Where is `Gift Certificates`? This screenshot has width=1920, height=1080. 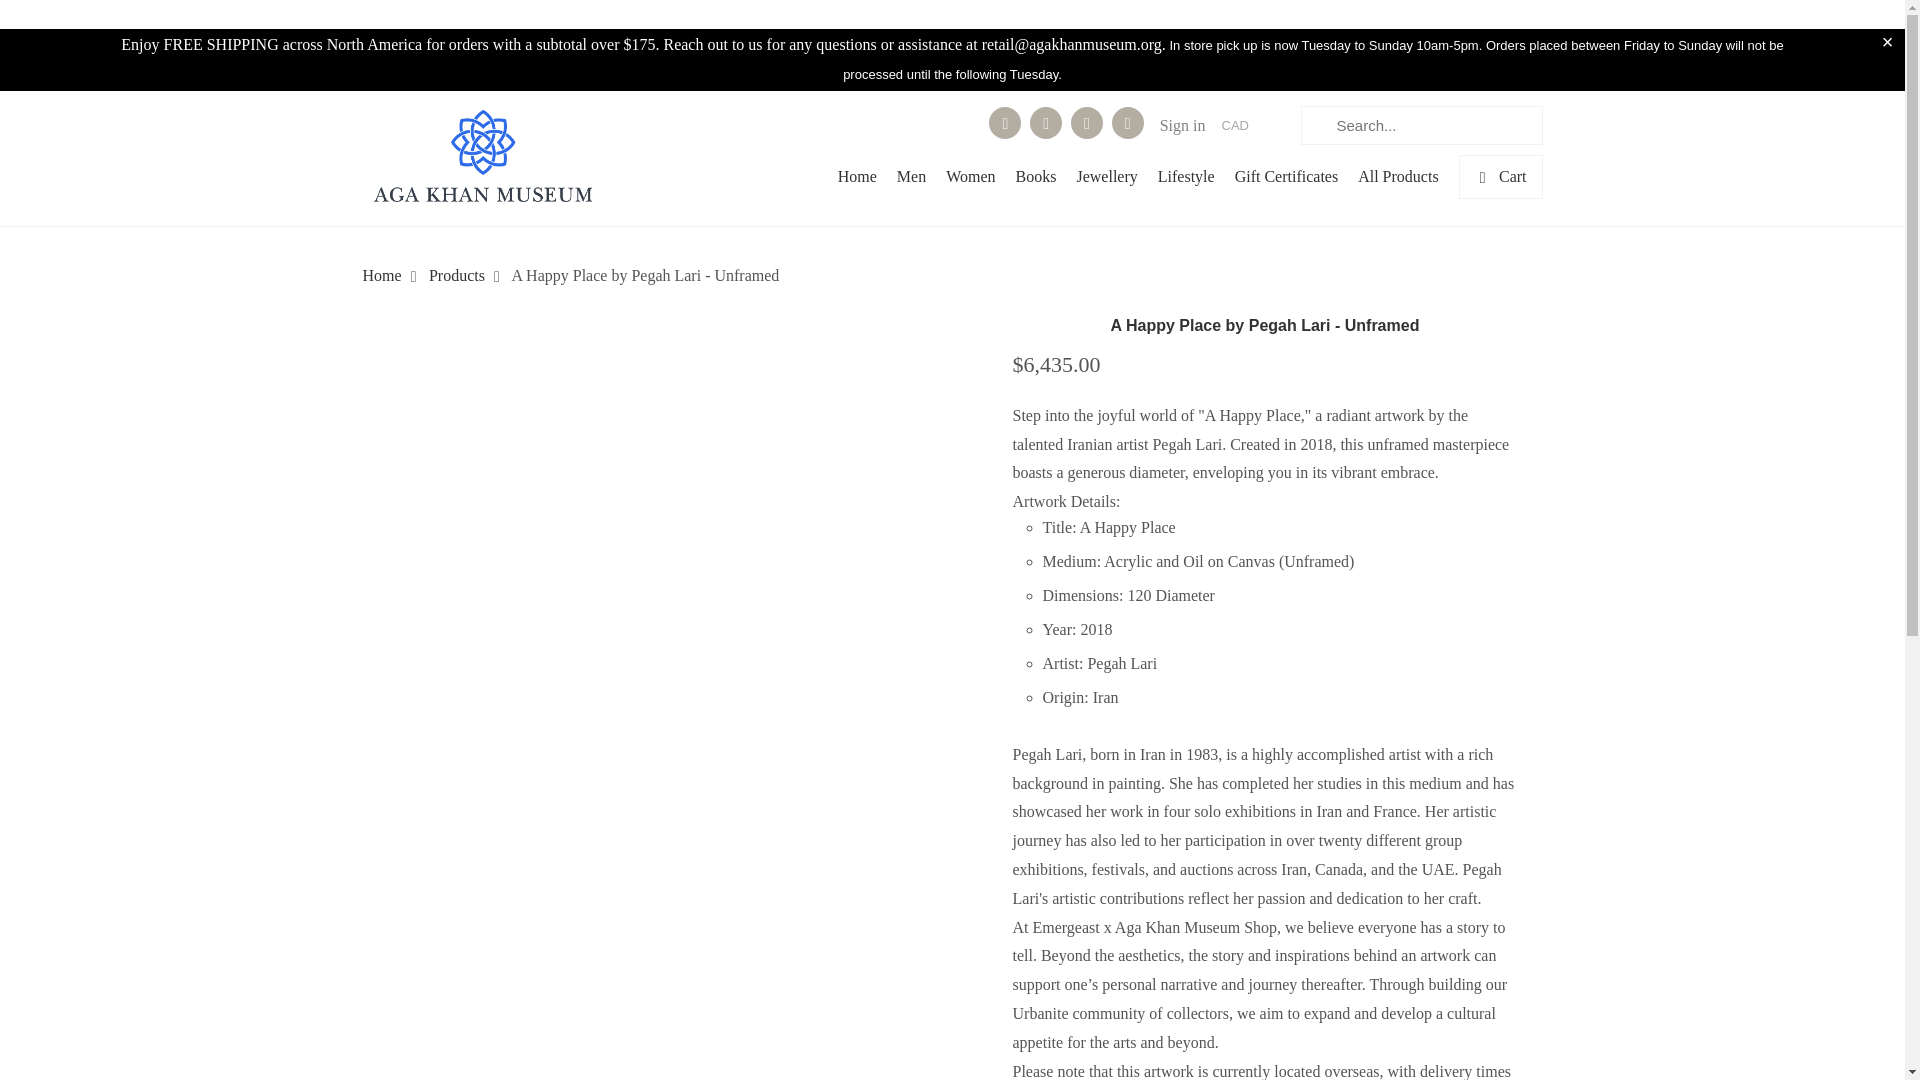 Gift Certificates is located at coordinates (1286, 182).